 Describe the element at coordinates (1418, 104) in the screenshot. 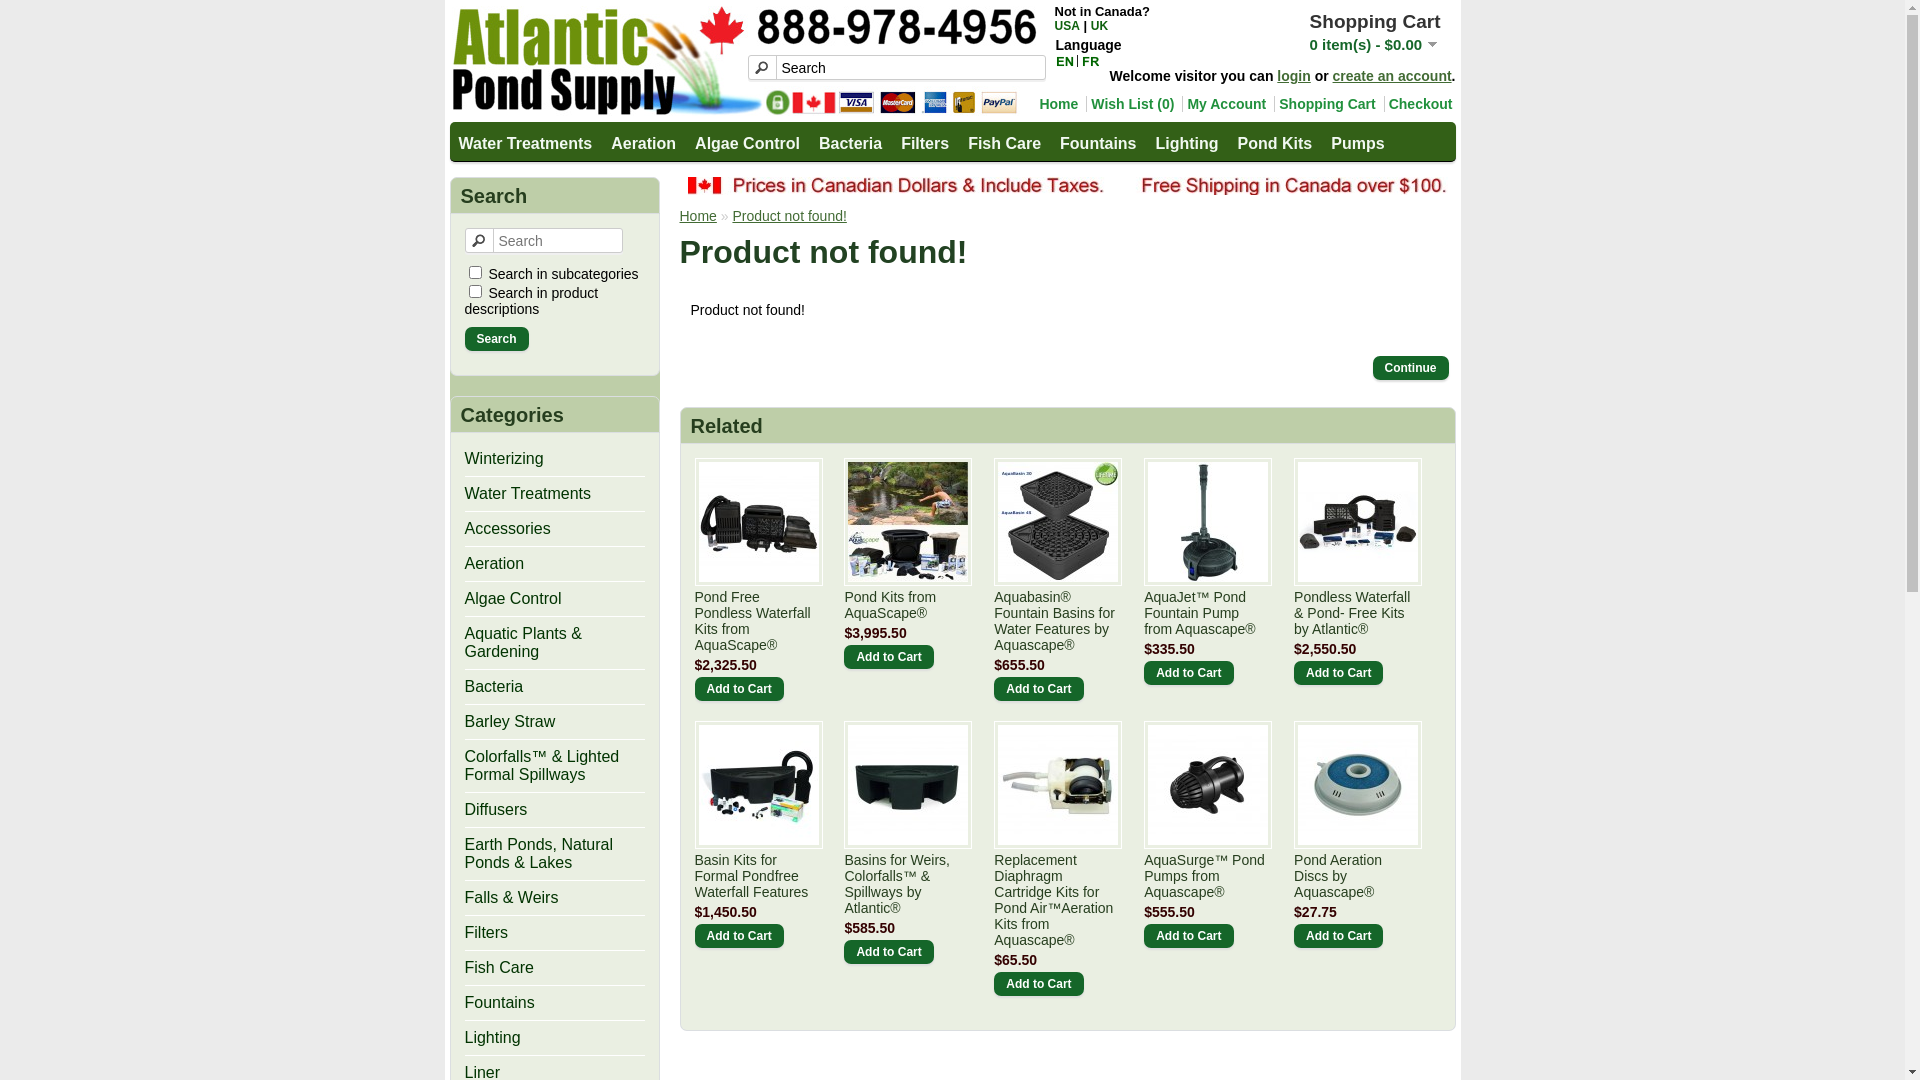

I see `Checkout` at that location.